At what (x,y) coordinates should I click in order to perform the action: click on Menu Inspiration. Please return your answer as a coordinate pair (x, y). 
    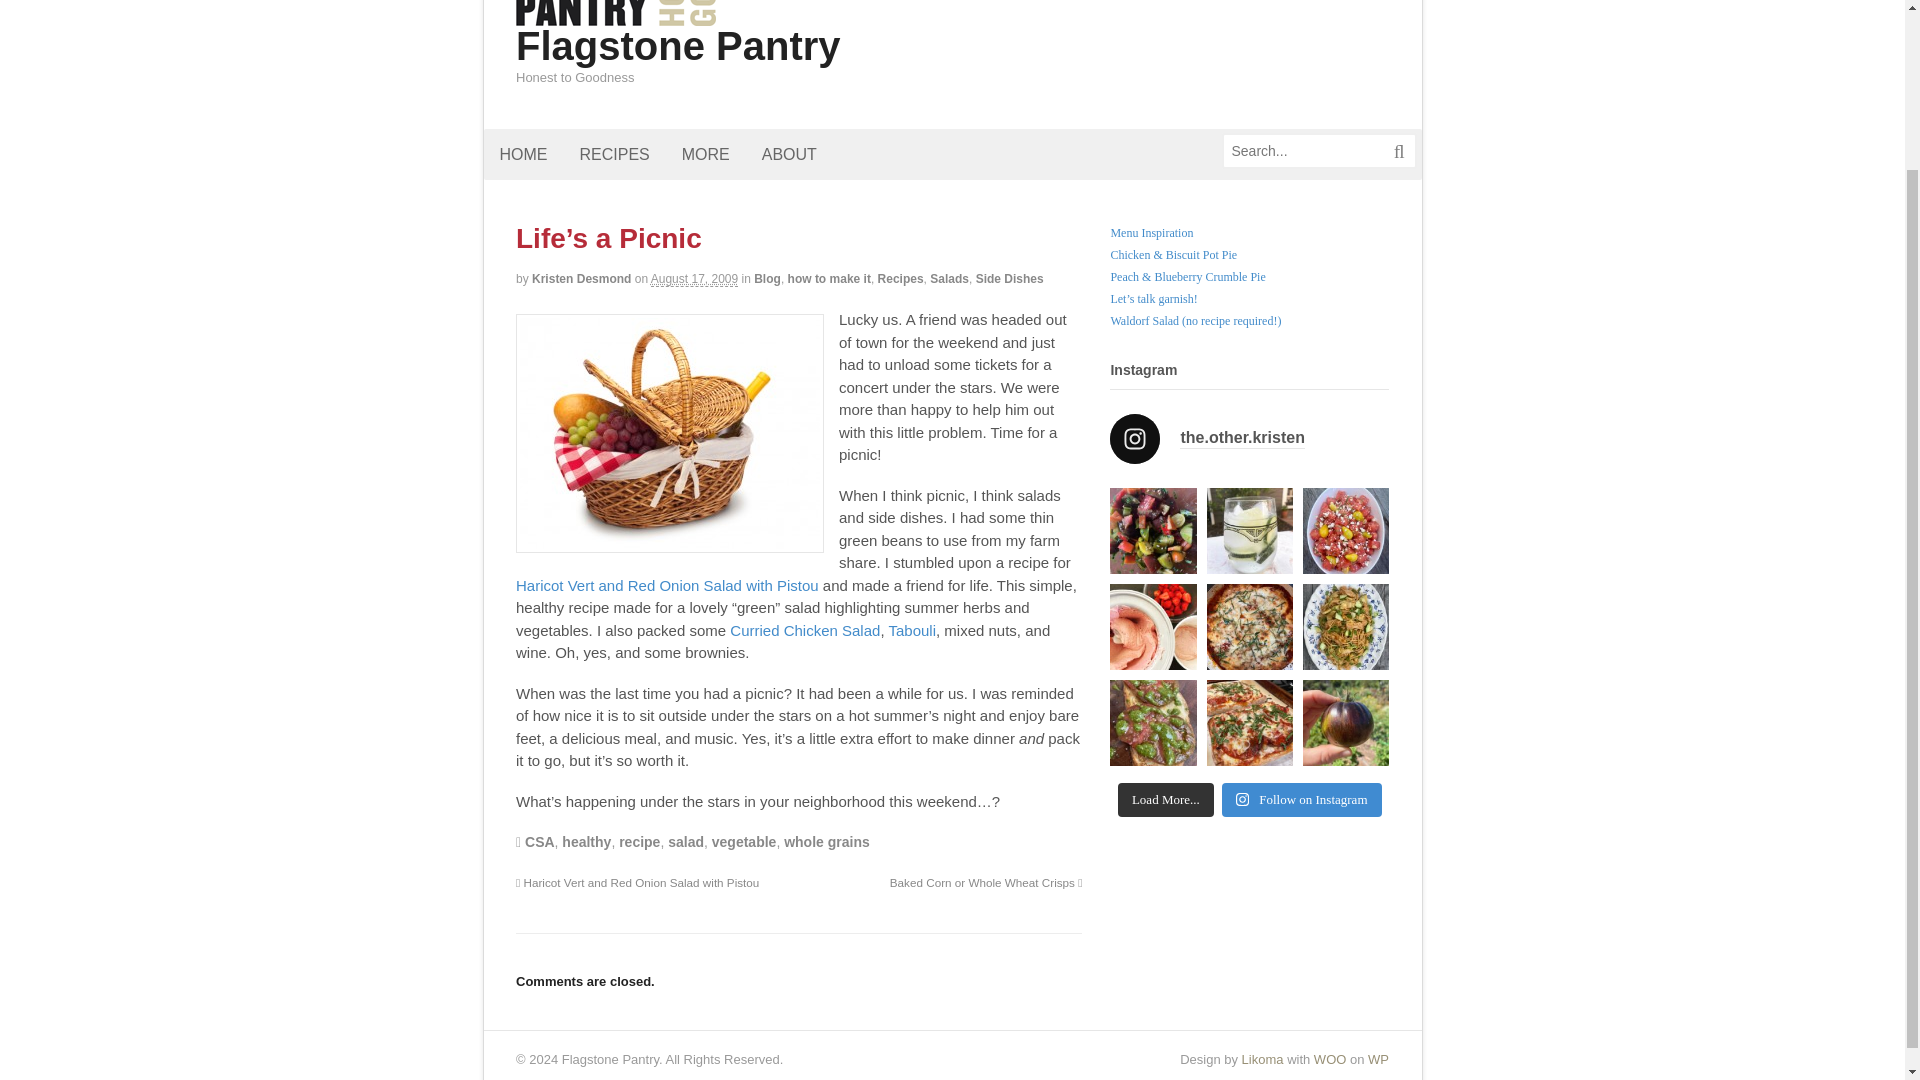
    Looking at the image, I should click on (1150, 232).